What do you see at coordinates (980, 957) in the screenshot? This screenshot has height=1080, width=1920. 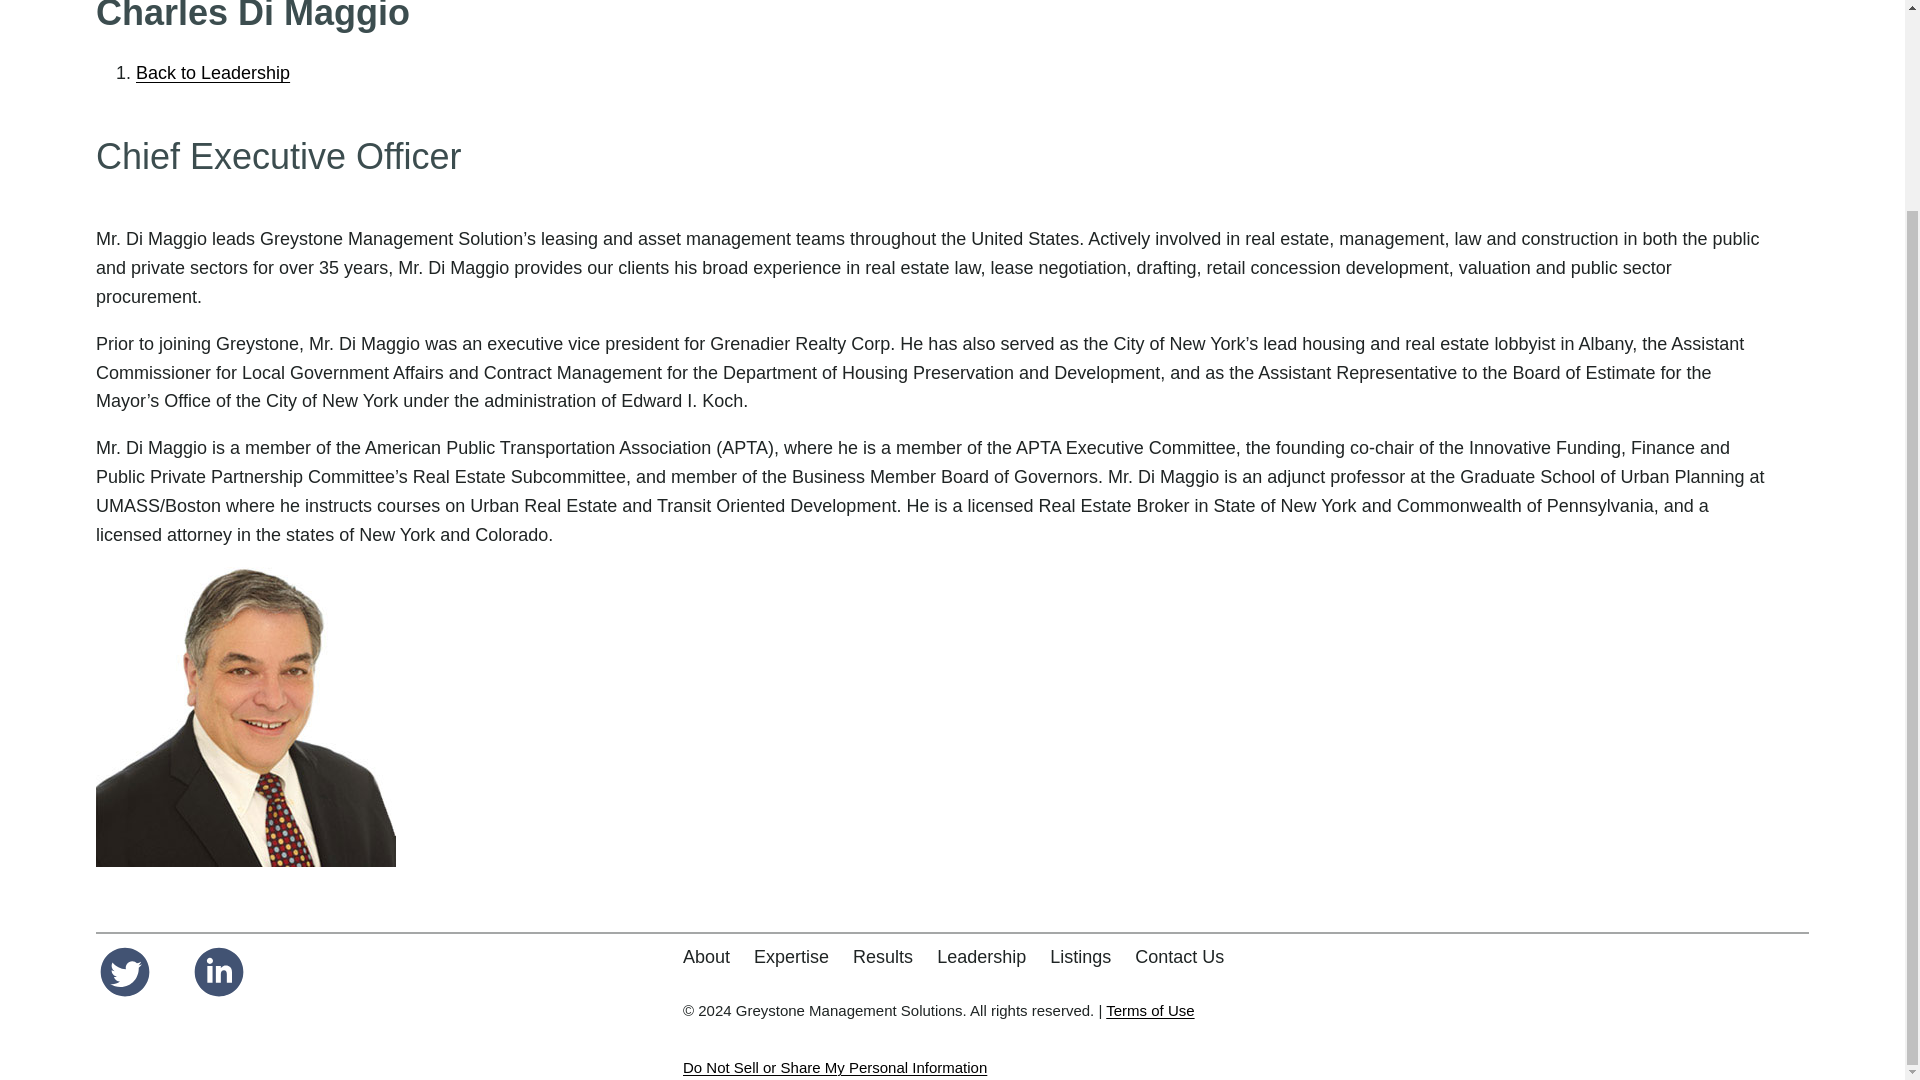 I see `Leadership` at bounding box center [980, 957].